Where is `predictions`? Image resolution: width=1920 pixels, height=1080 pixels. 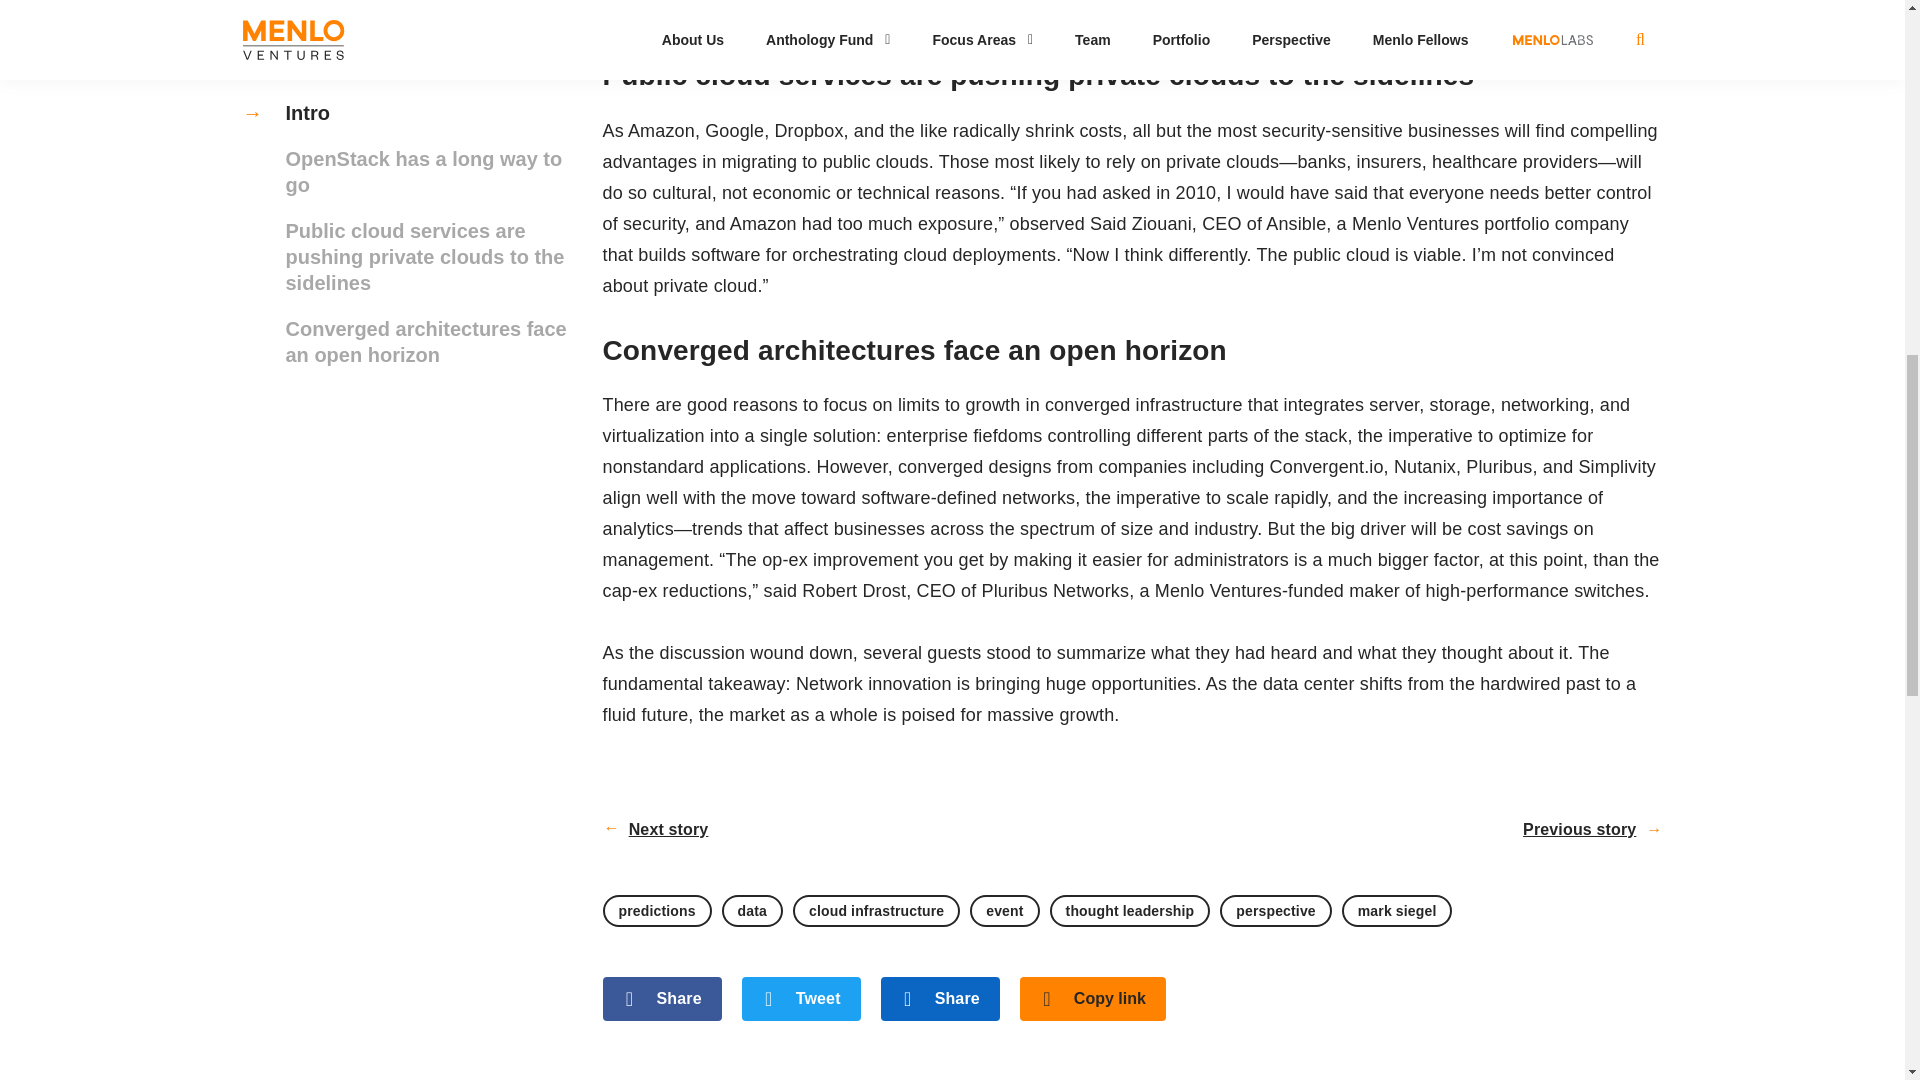 predictions is located at coordinates (656, 910).